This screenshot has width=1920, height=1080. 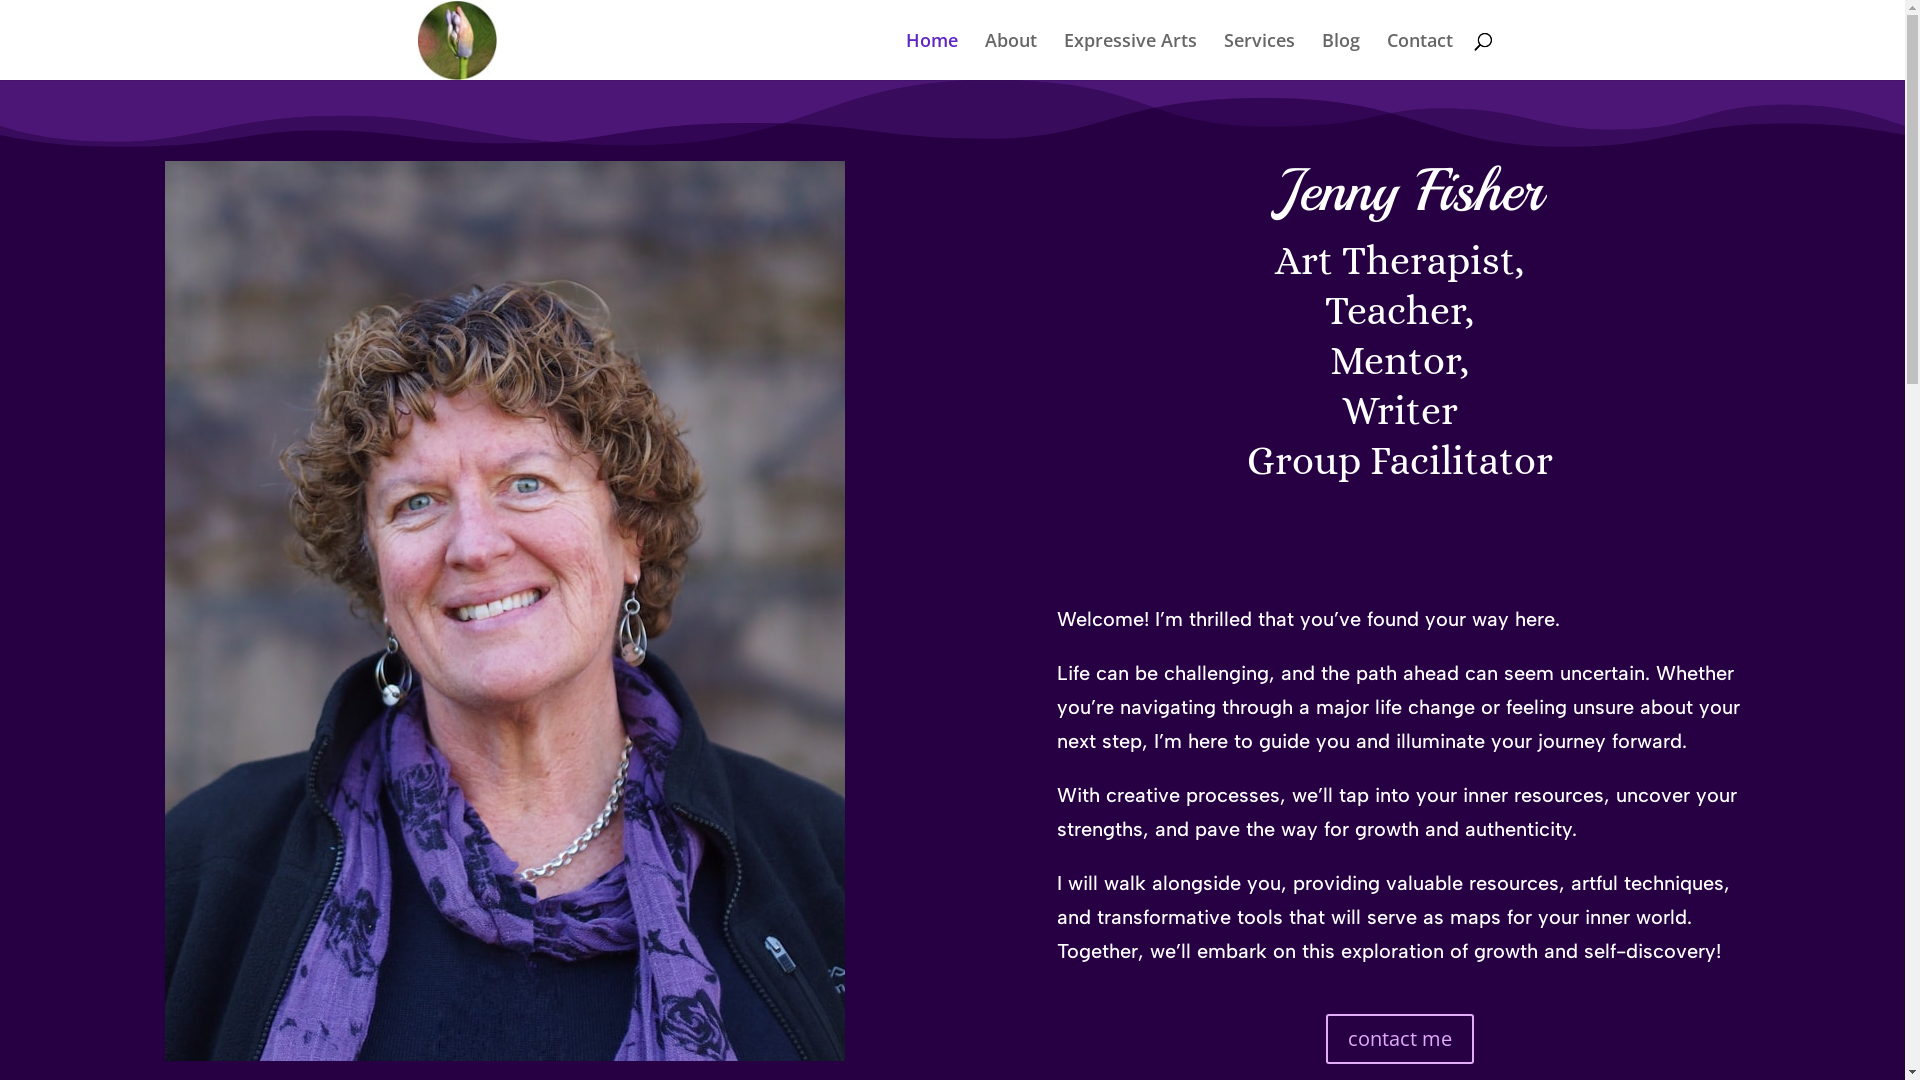 What do you see at coordinates (1260, 56) in the screenshot?
I see `Services` at bounding box center [1260, 56].